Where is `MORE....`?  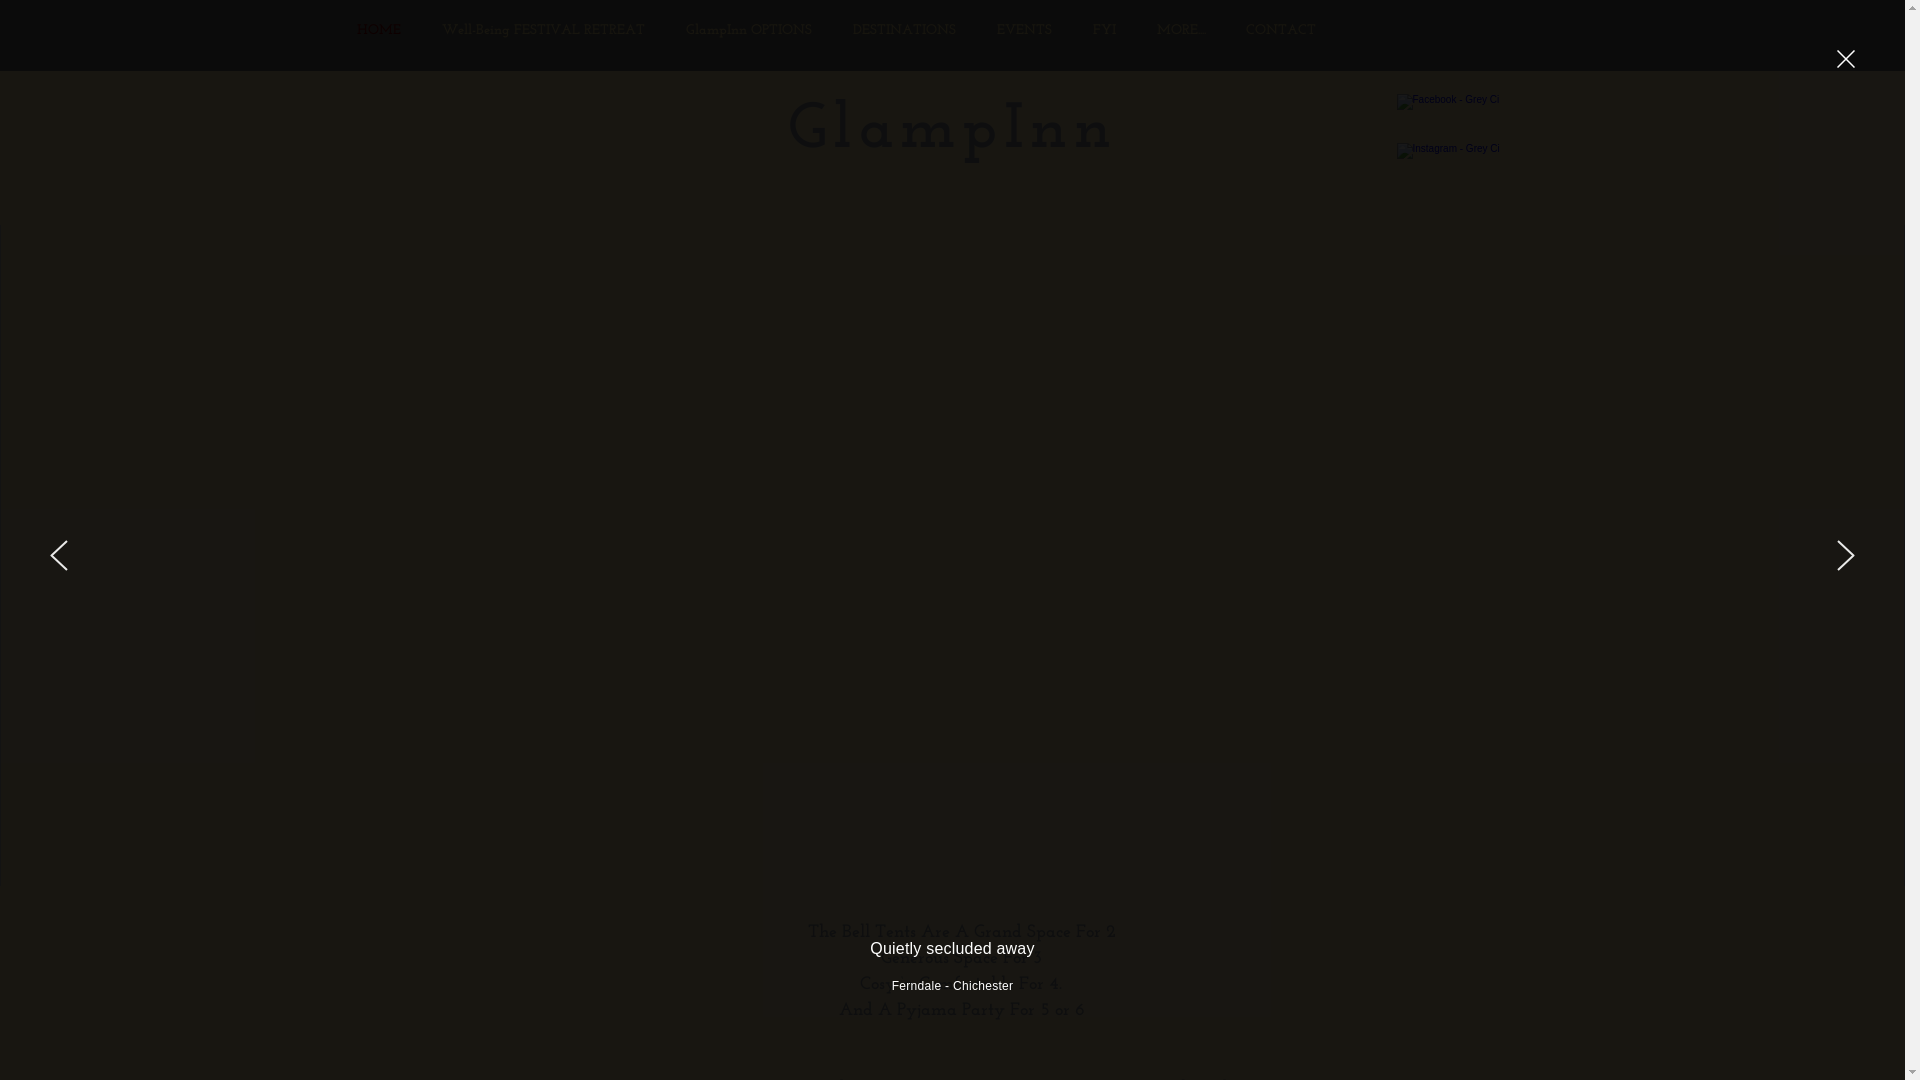 MORE.... is located at coordinates (1180, 31).